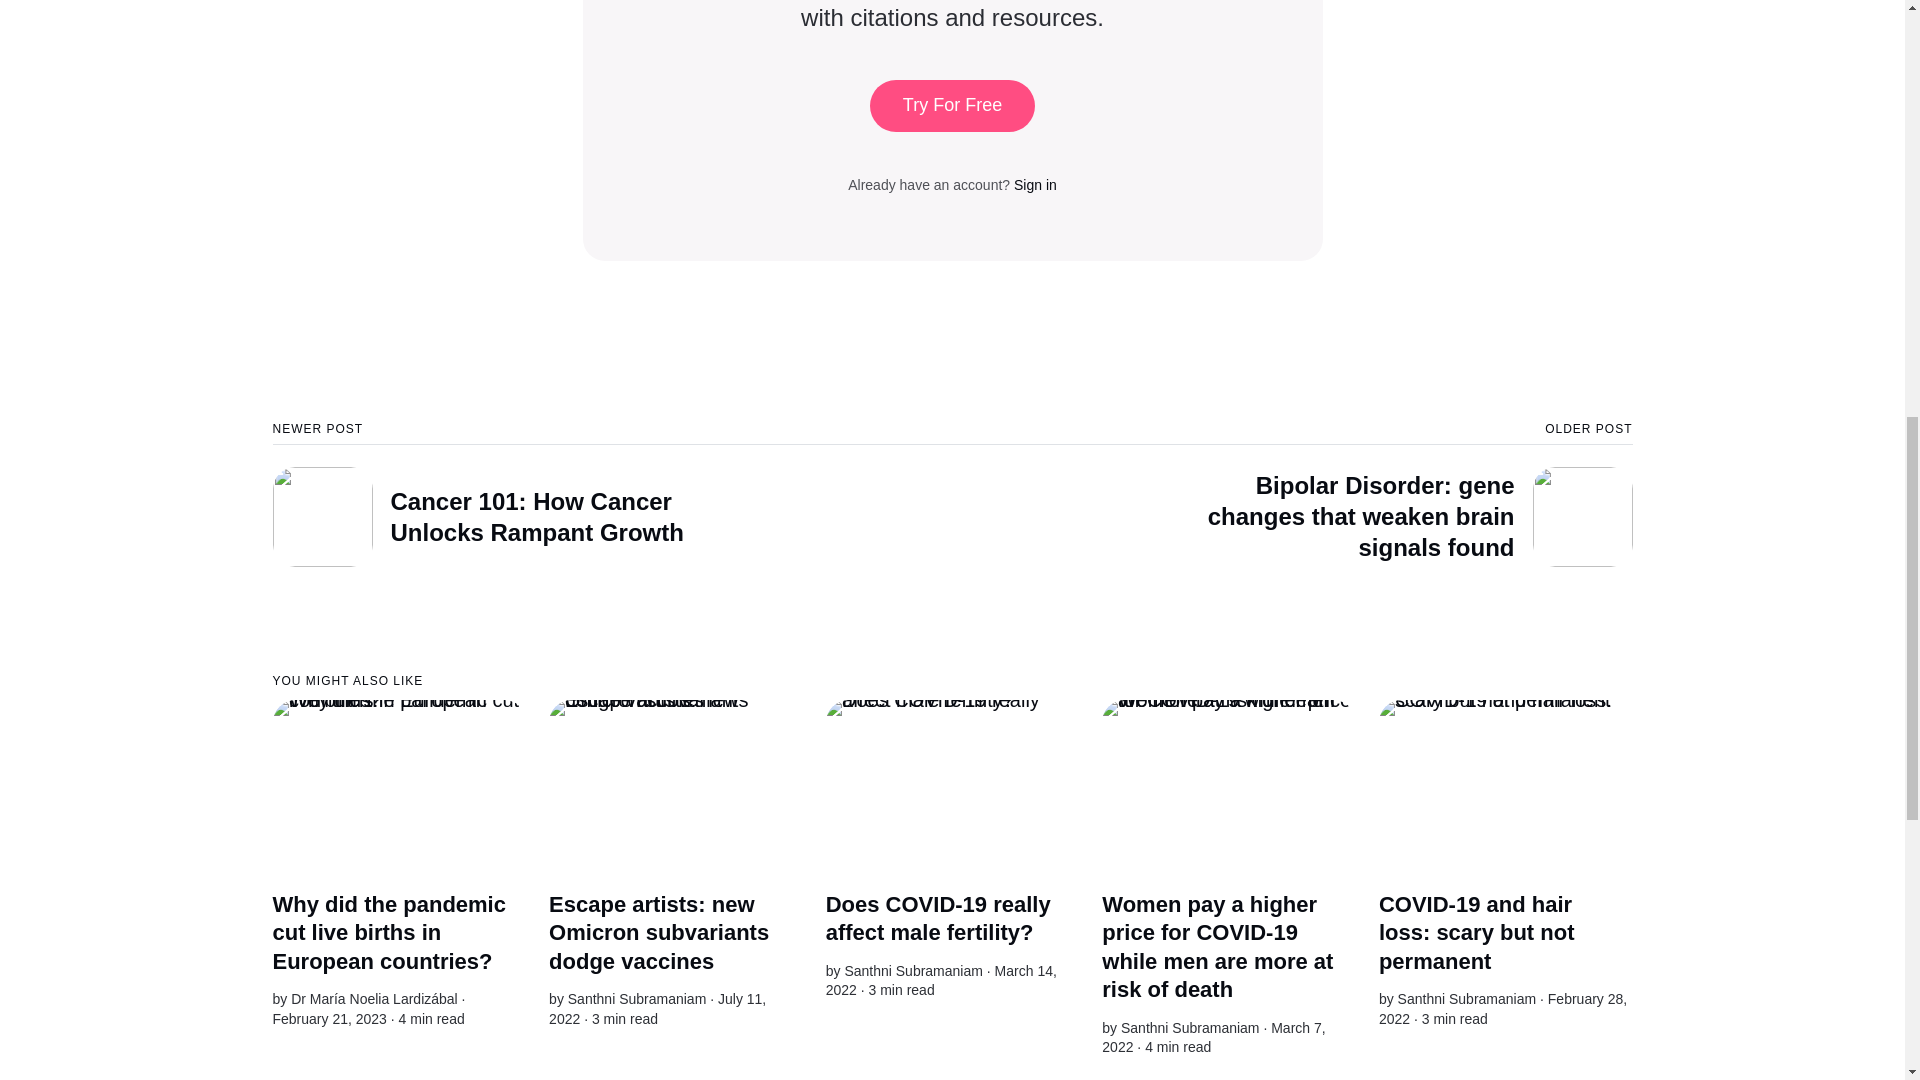  What do you see at coordinates (1190, 1027) in the screenshot?
I see `Santhni Subramaniam` at bounding box center [1190, 1027].